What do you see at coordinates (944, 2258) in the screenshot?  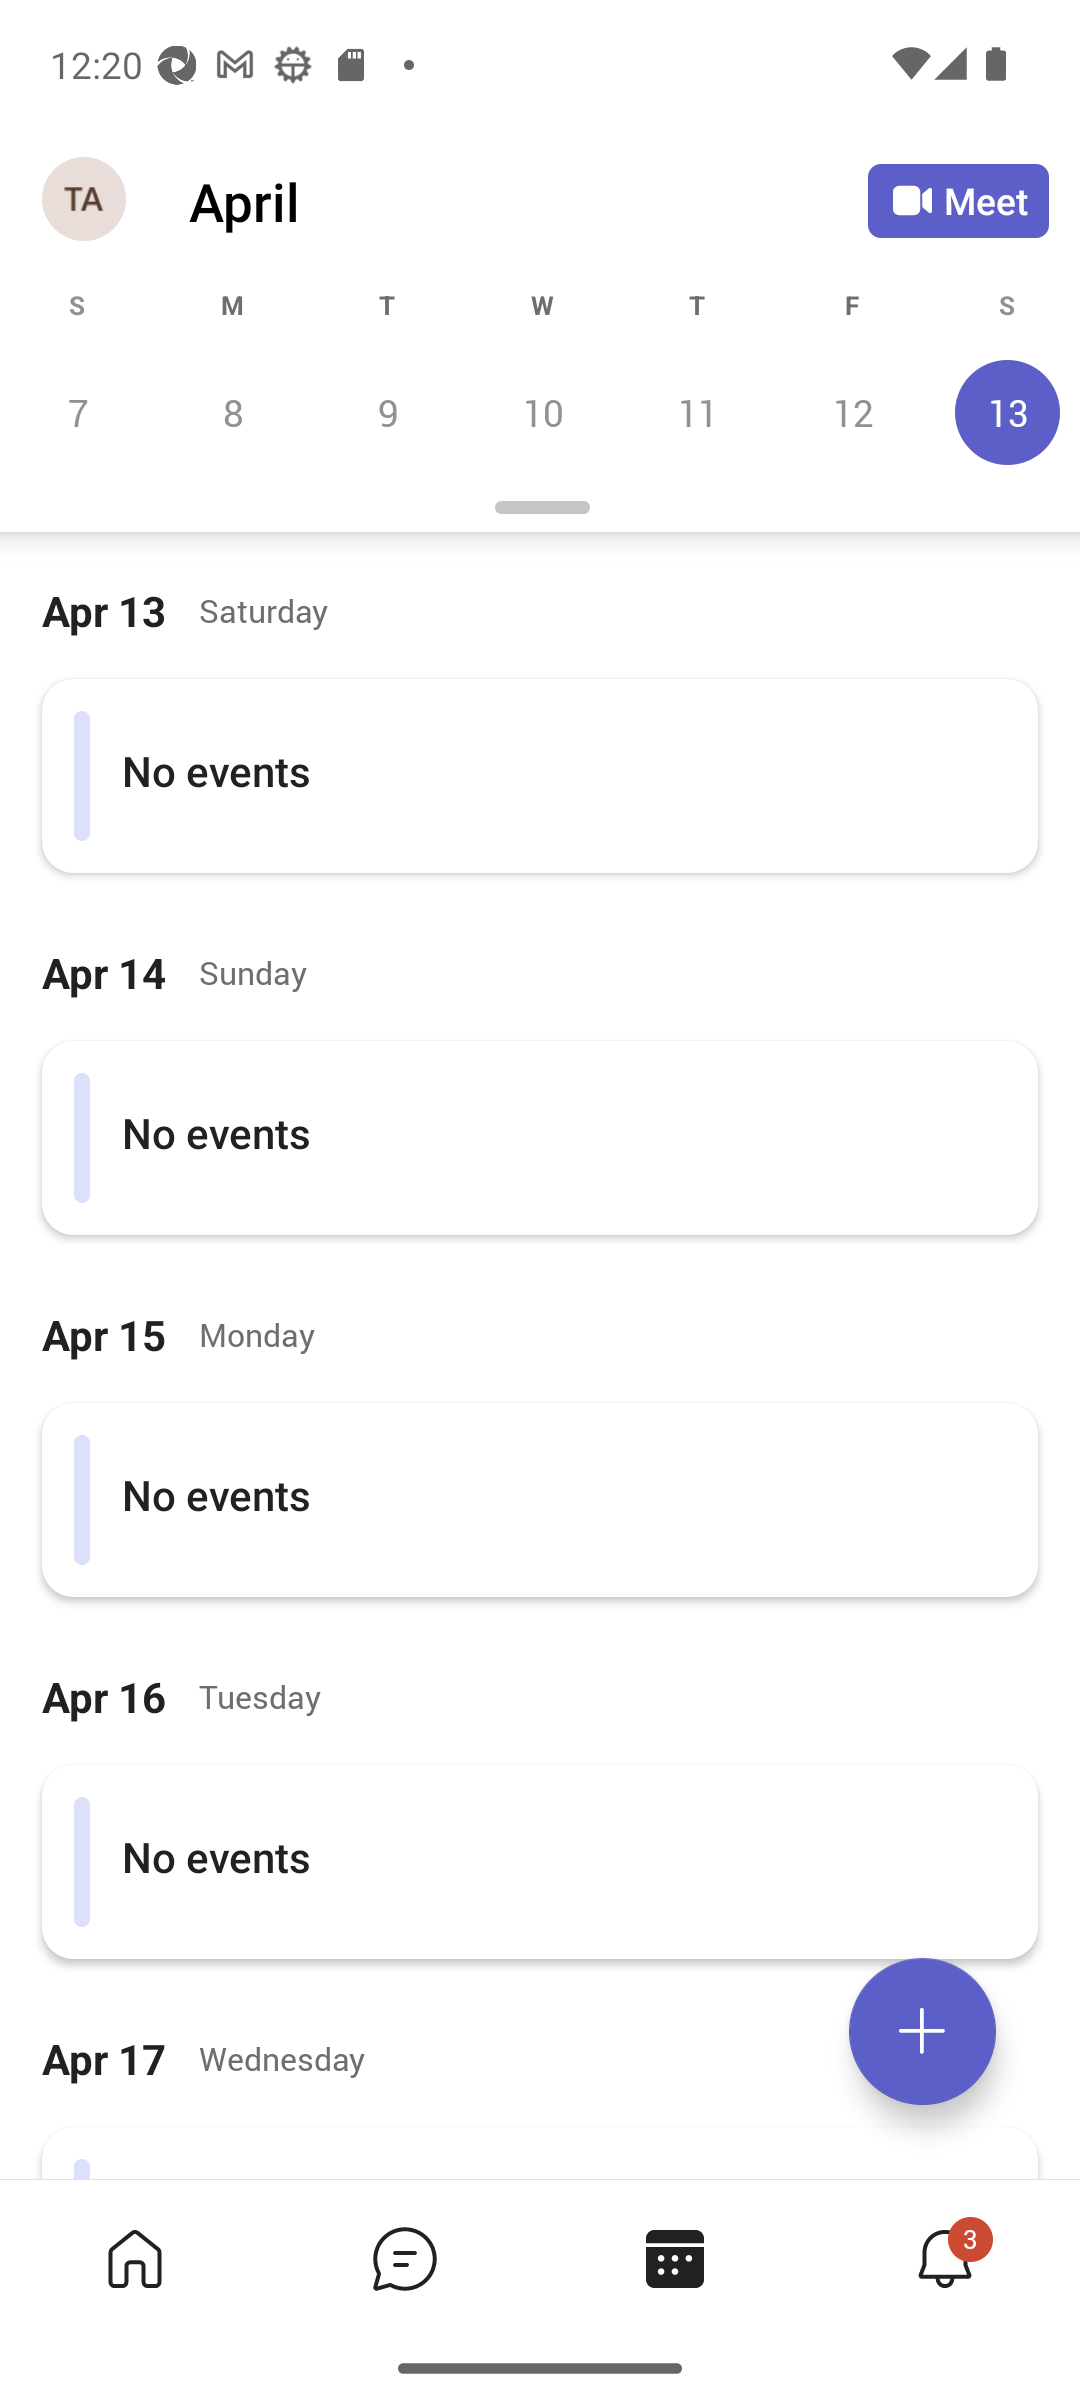 I see `Activity tab,4 of 4, not selected, 3 new 3` at bounding box center [944, 2258].